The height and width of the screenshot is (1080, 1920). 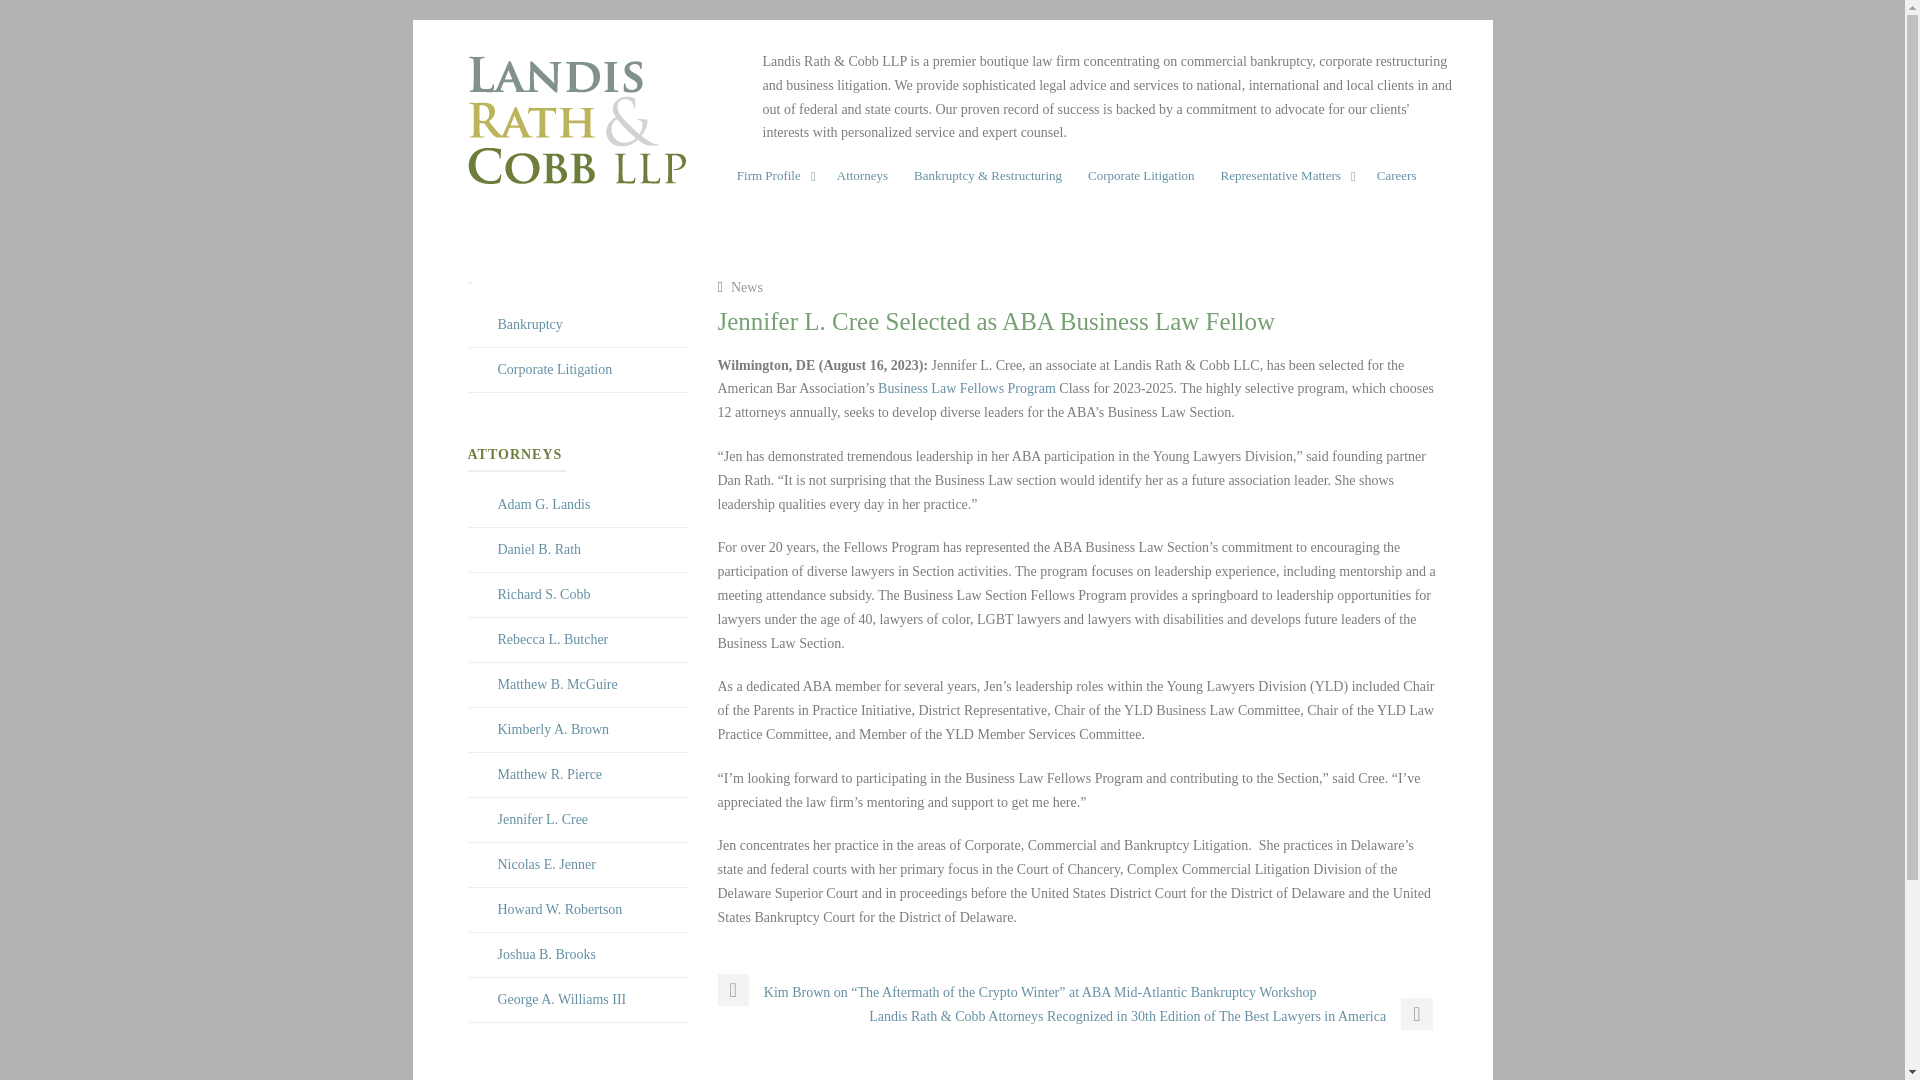 What do you see at coordinates (554, 729) in the screenshot?
I see `Kimberly A. Brown` at bounding box center [554, 729].